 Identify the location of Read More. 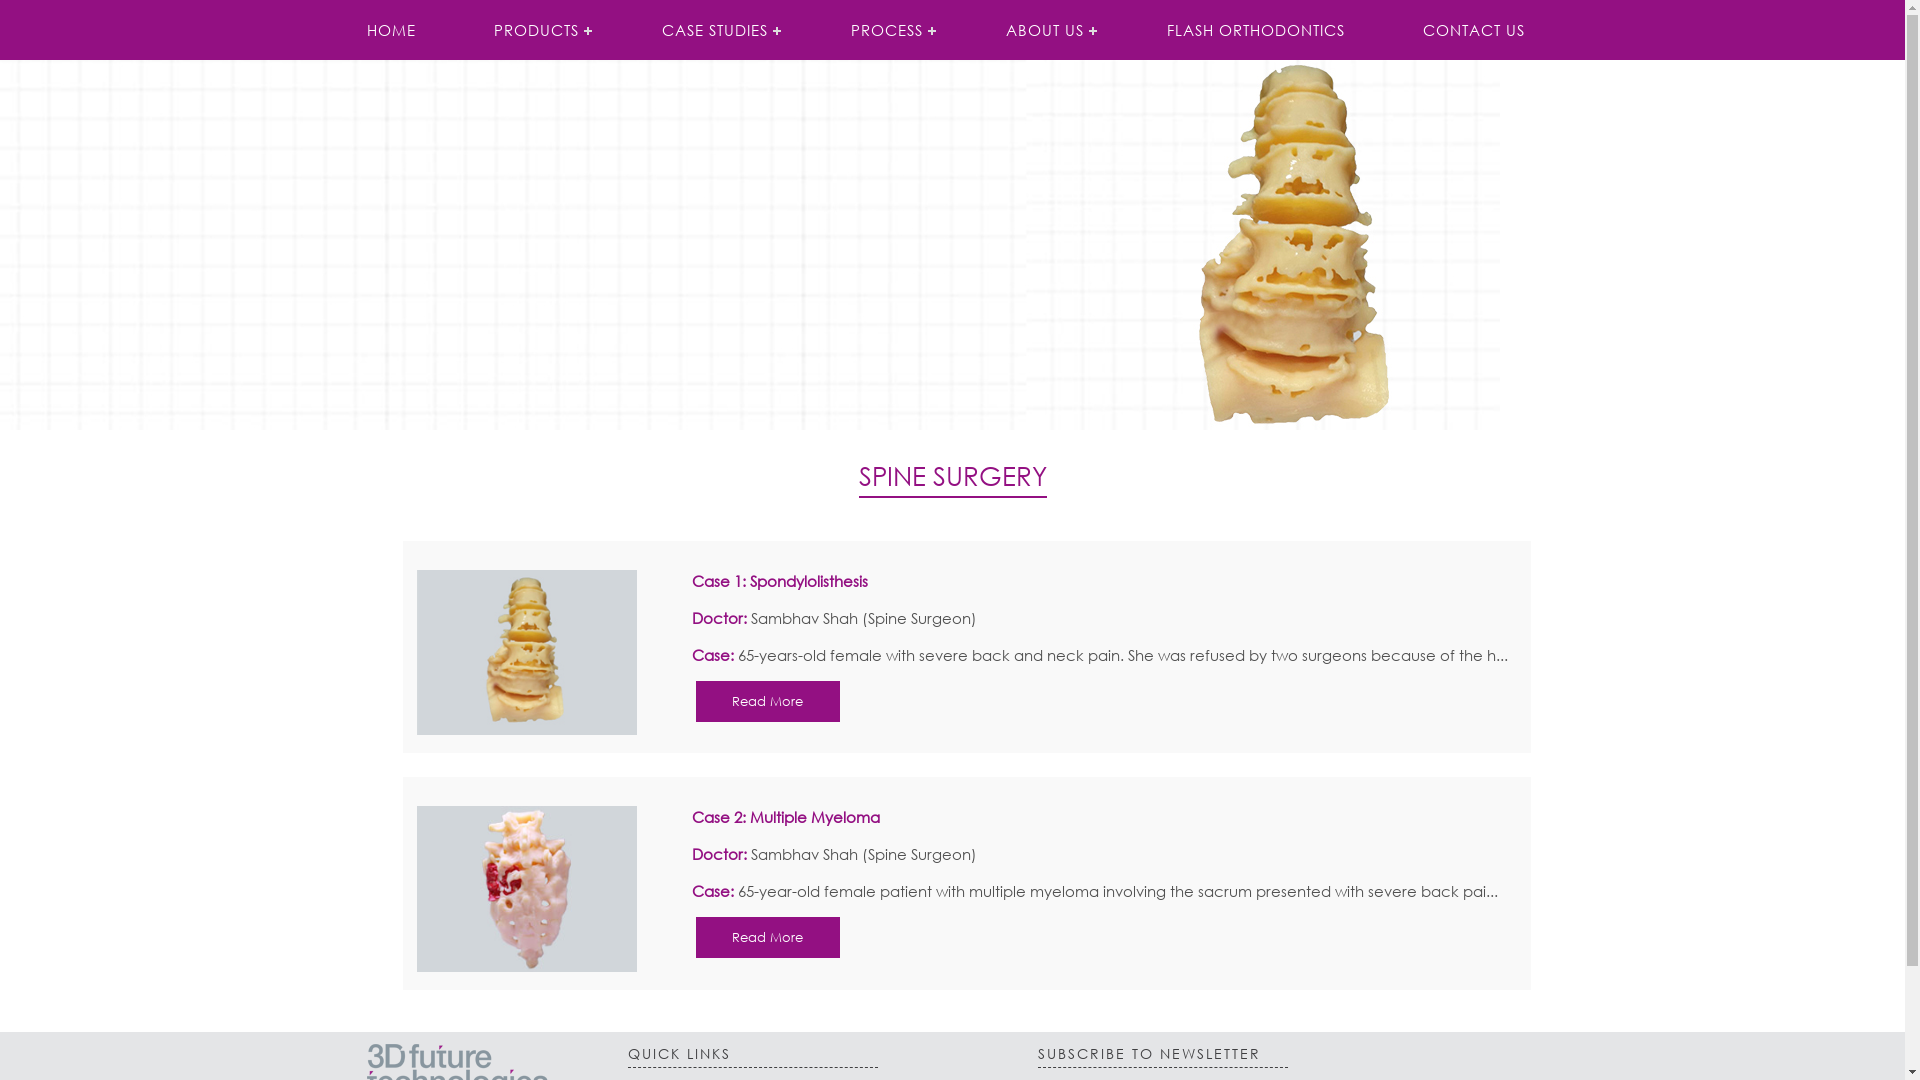
(768, 938).